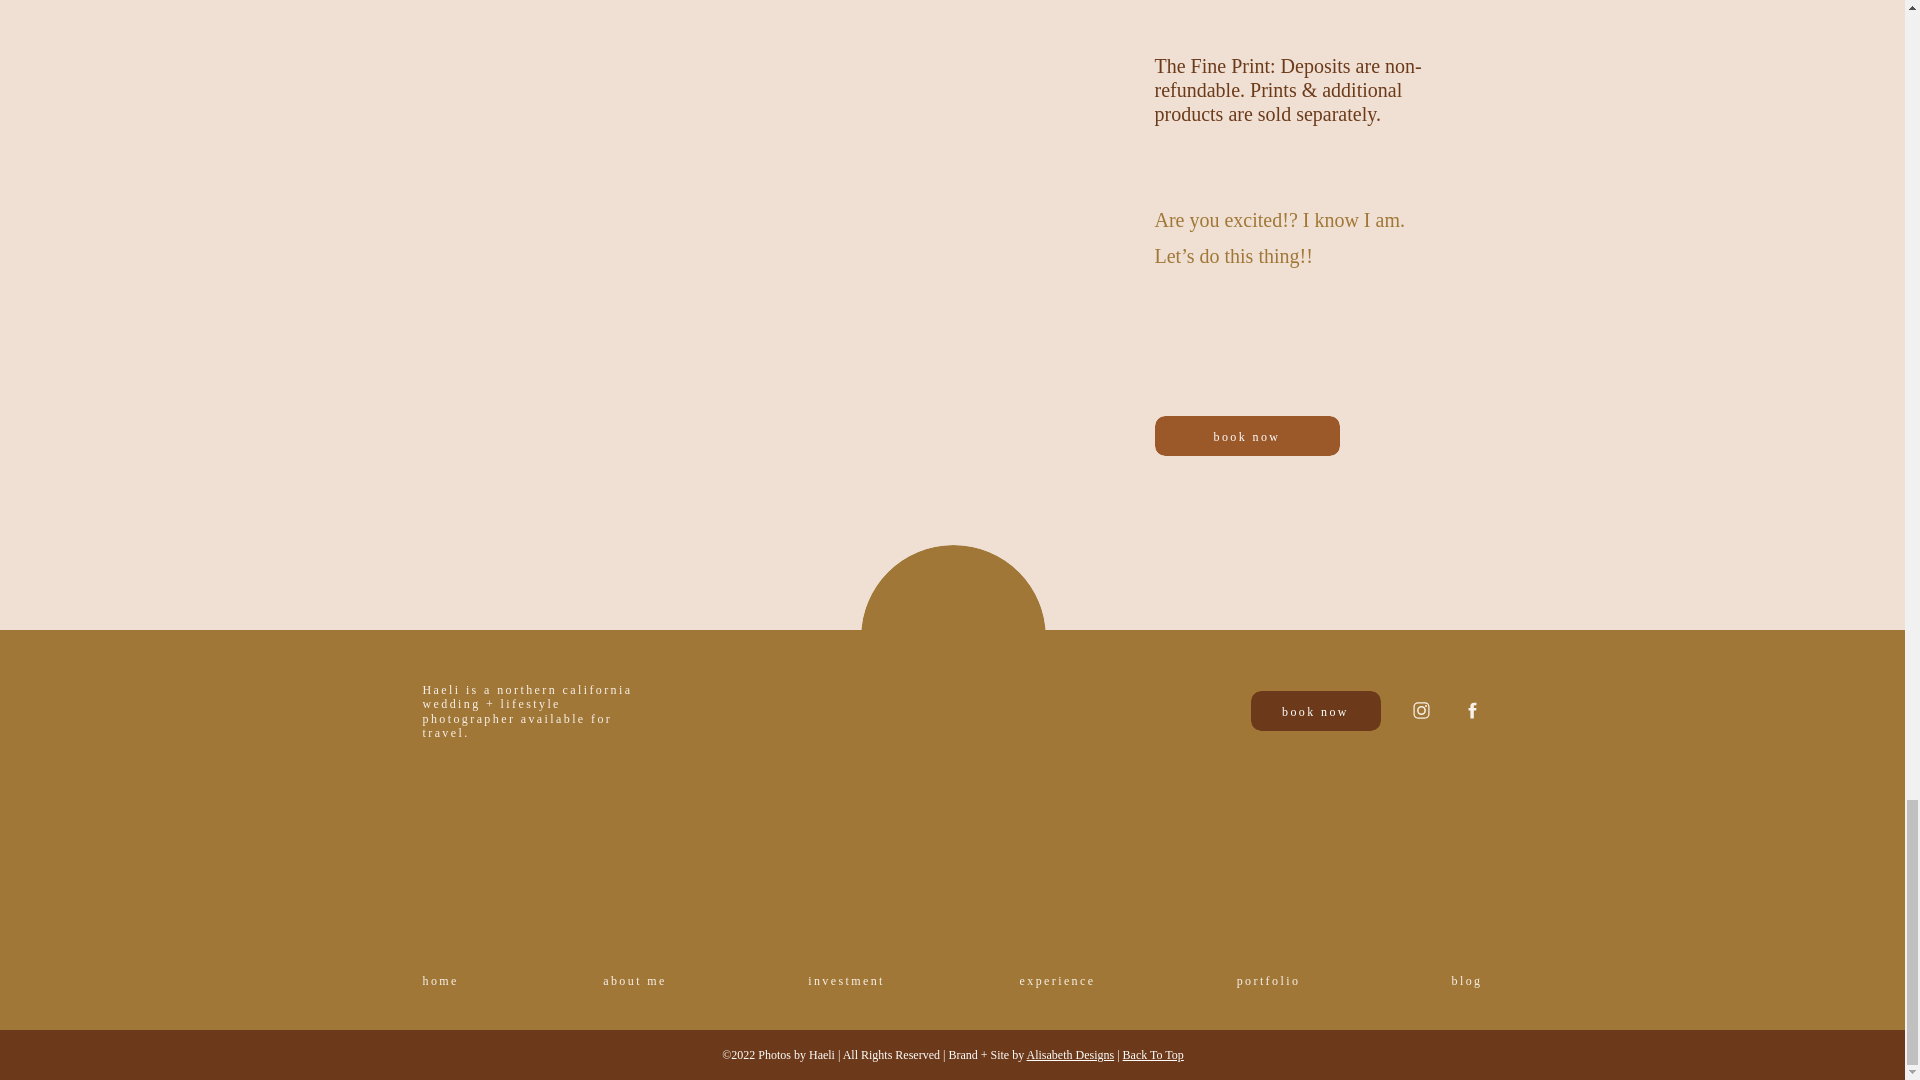  Describe the element at coordinates (450, 980) in the screenshot. I see `home` at that location.